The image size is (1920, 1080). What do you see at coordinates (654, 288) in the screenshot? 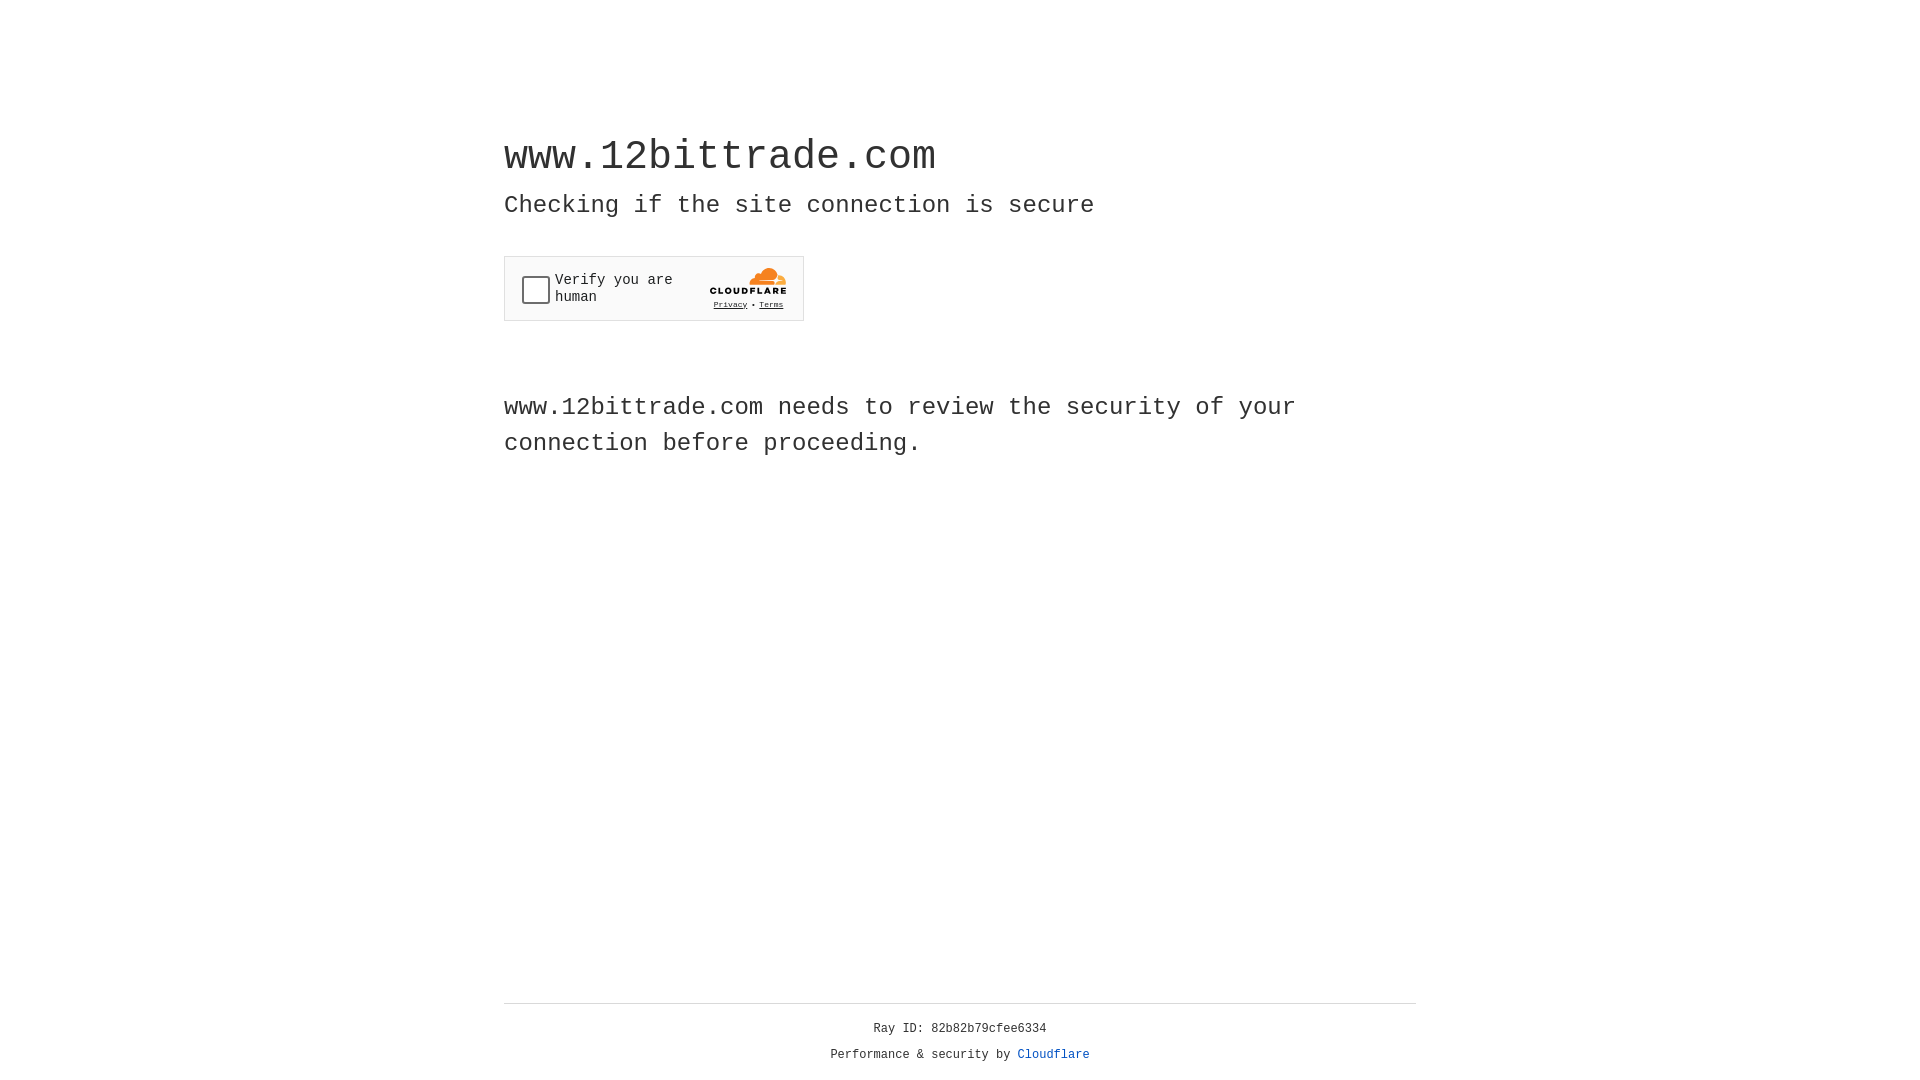
I see `Widget containing a Cloudflare security challenge` at bounding box center [654, 288].